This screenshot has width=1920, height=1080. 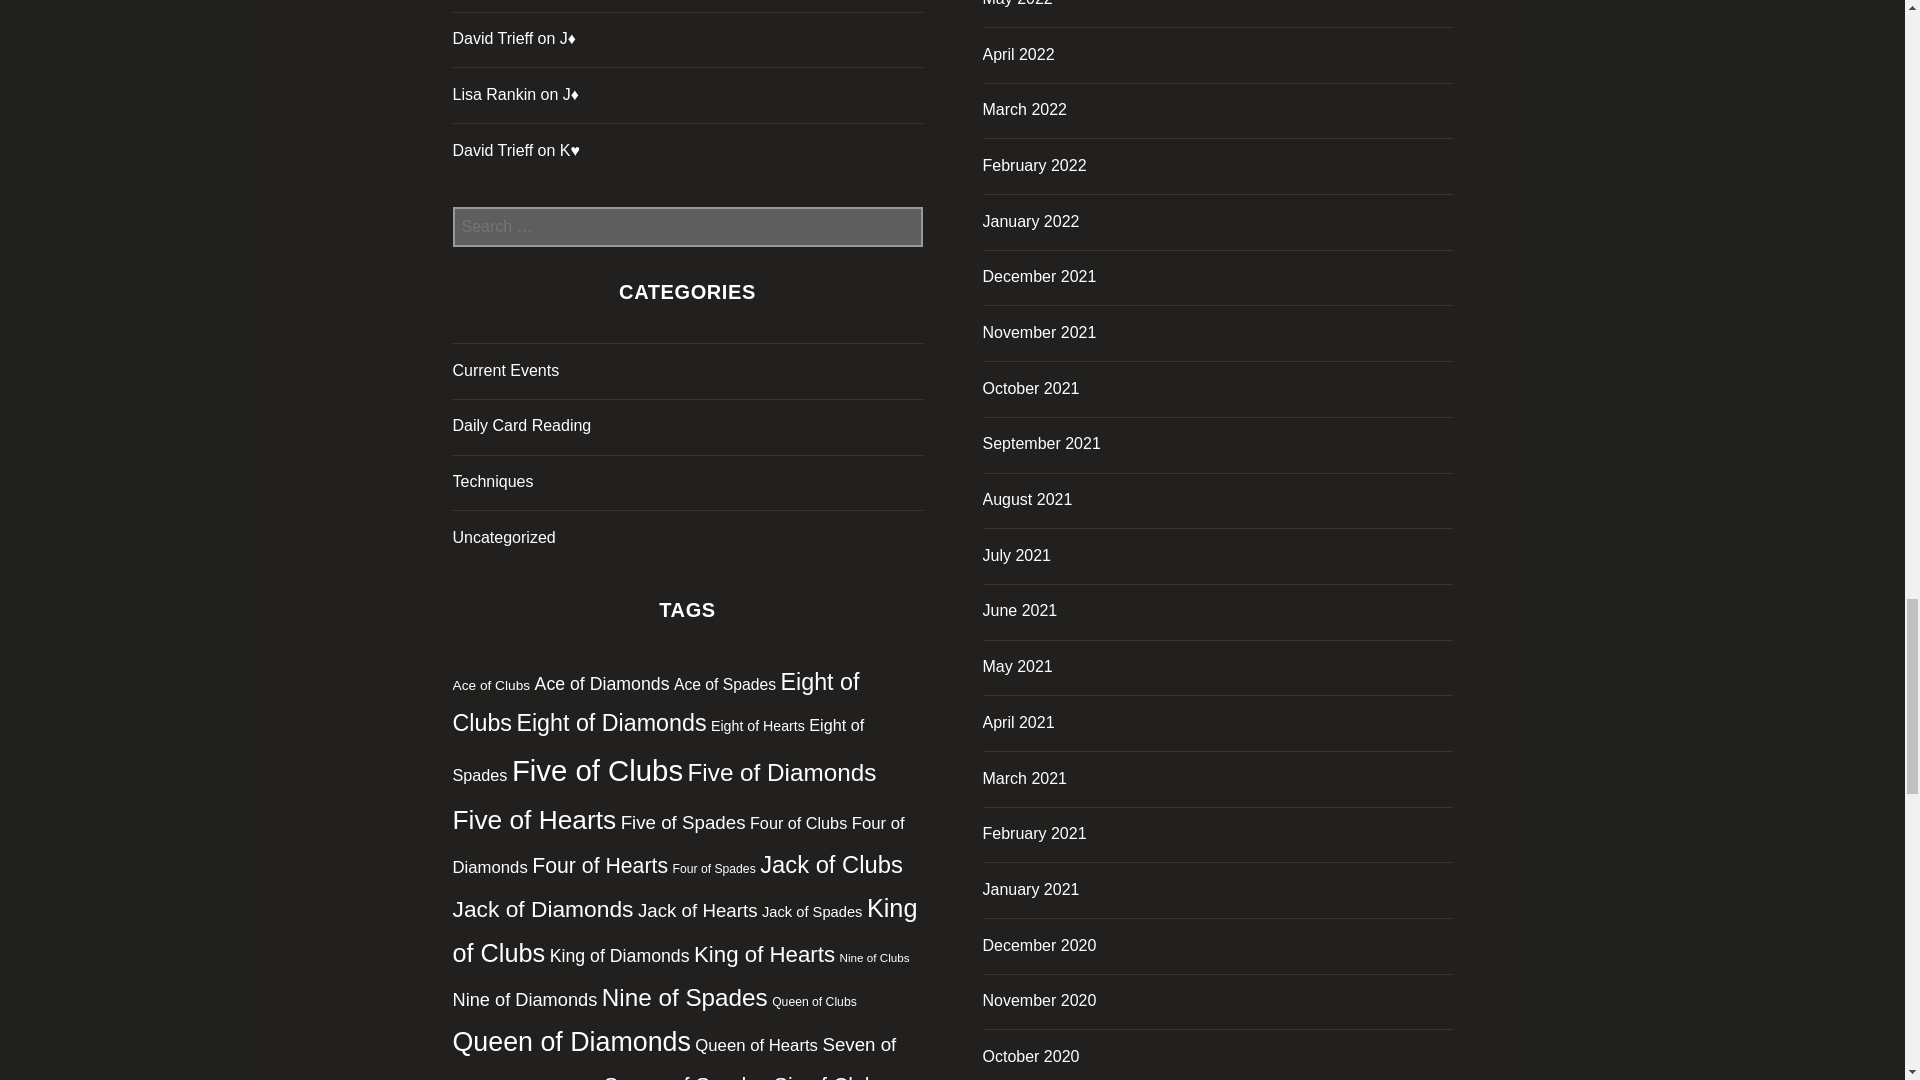 What do you see at coordinates (521, 425) in the screenshot?
I see `Daily Card Reading` at bounding box center [521, 425].